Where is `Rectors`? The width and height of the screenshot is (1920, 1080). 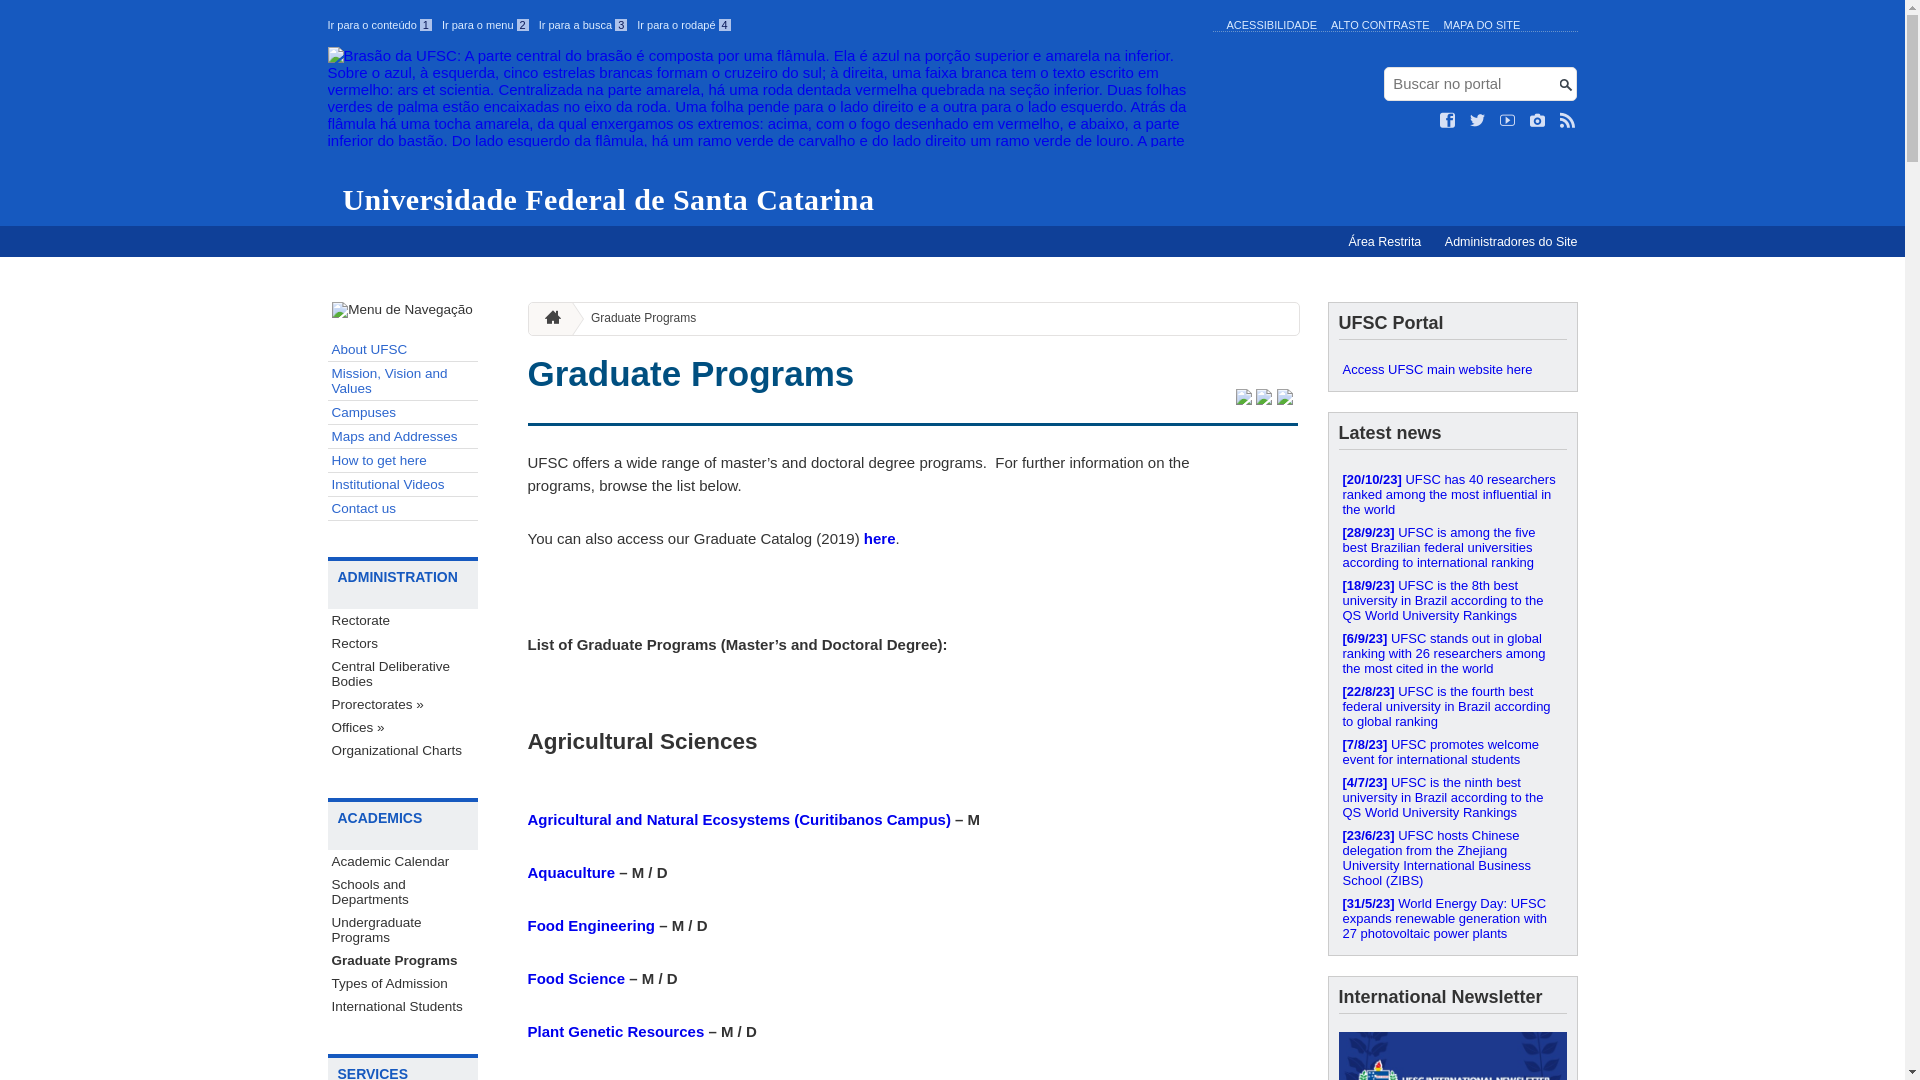 Rectors is located at coordinates (403, 644).